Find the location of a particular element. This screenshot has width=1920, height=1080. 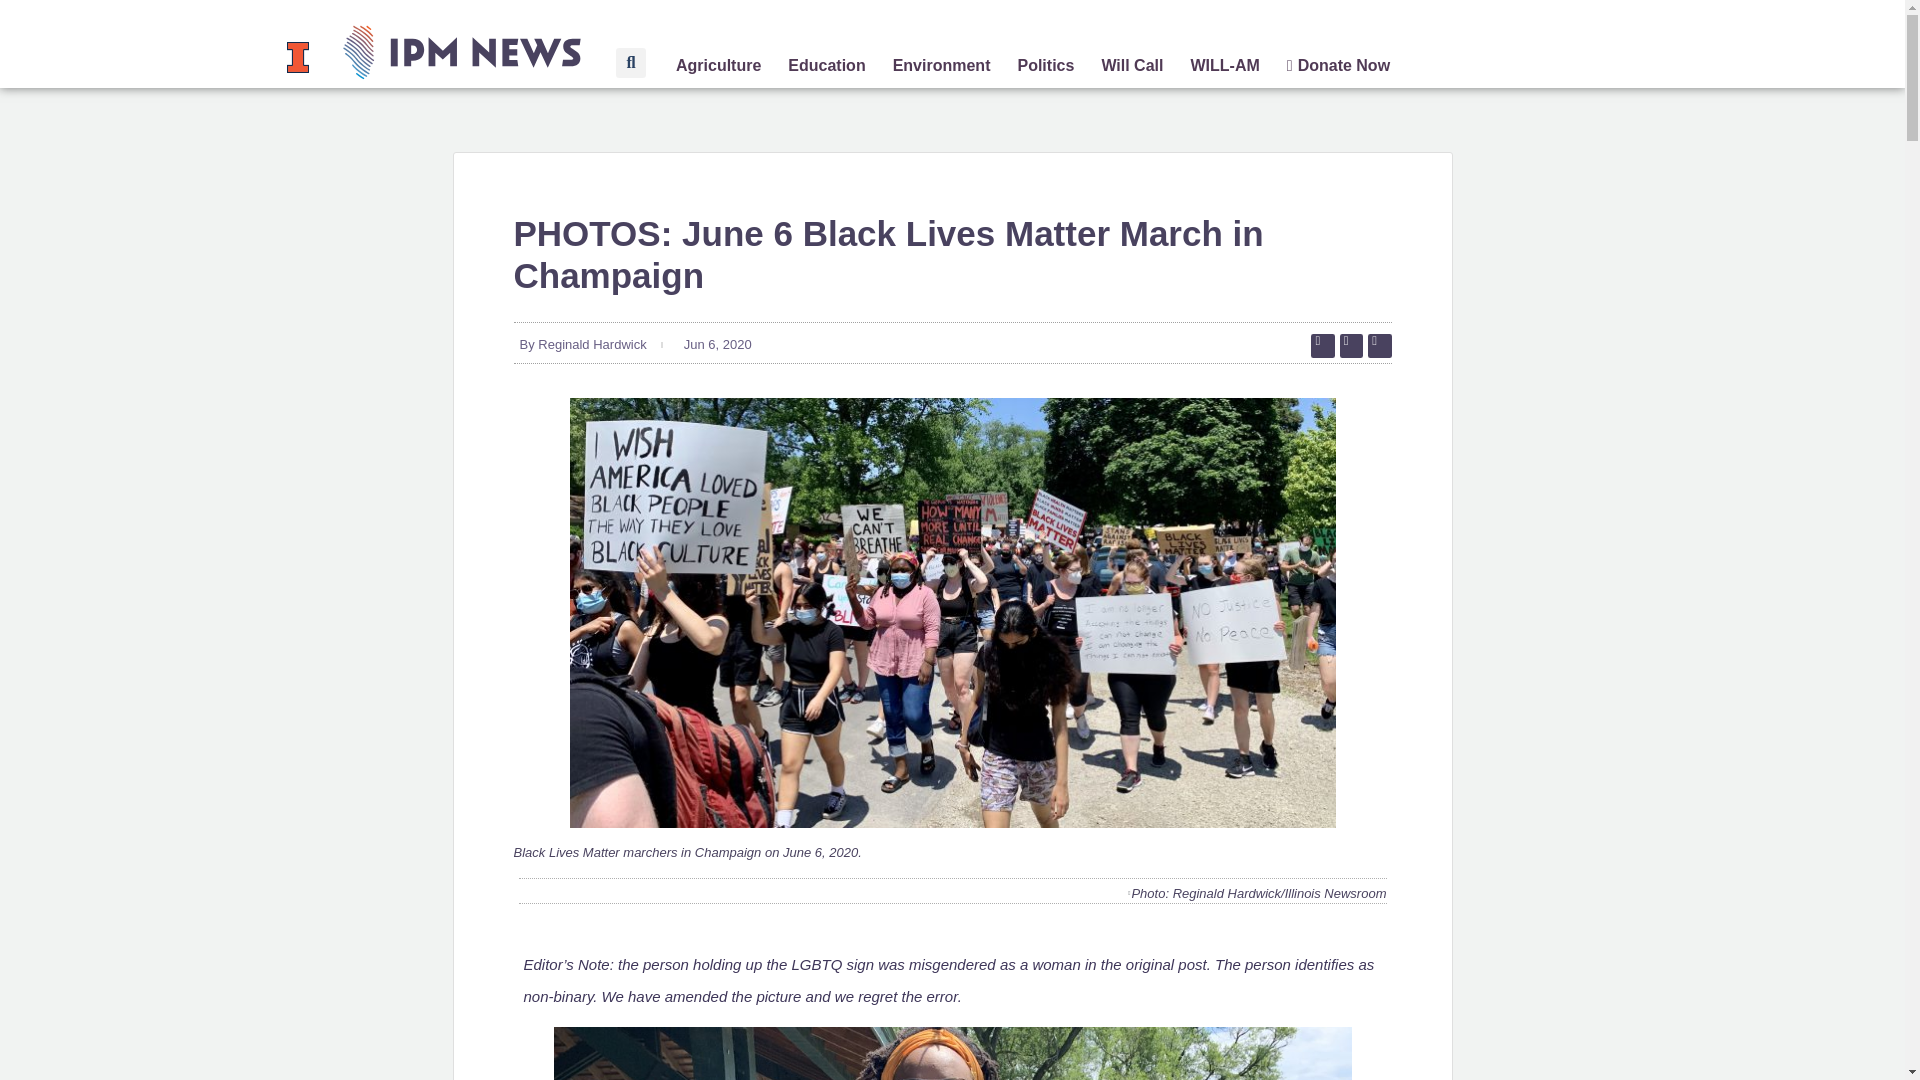

WILL-AM is located at coordinates (1224, 66).